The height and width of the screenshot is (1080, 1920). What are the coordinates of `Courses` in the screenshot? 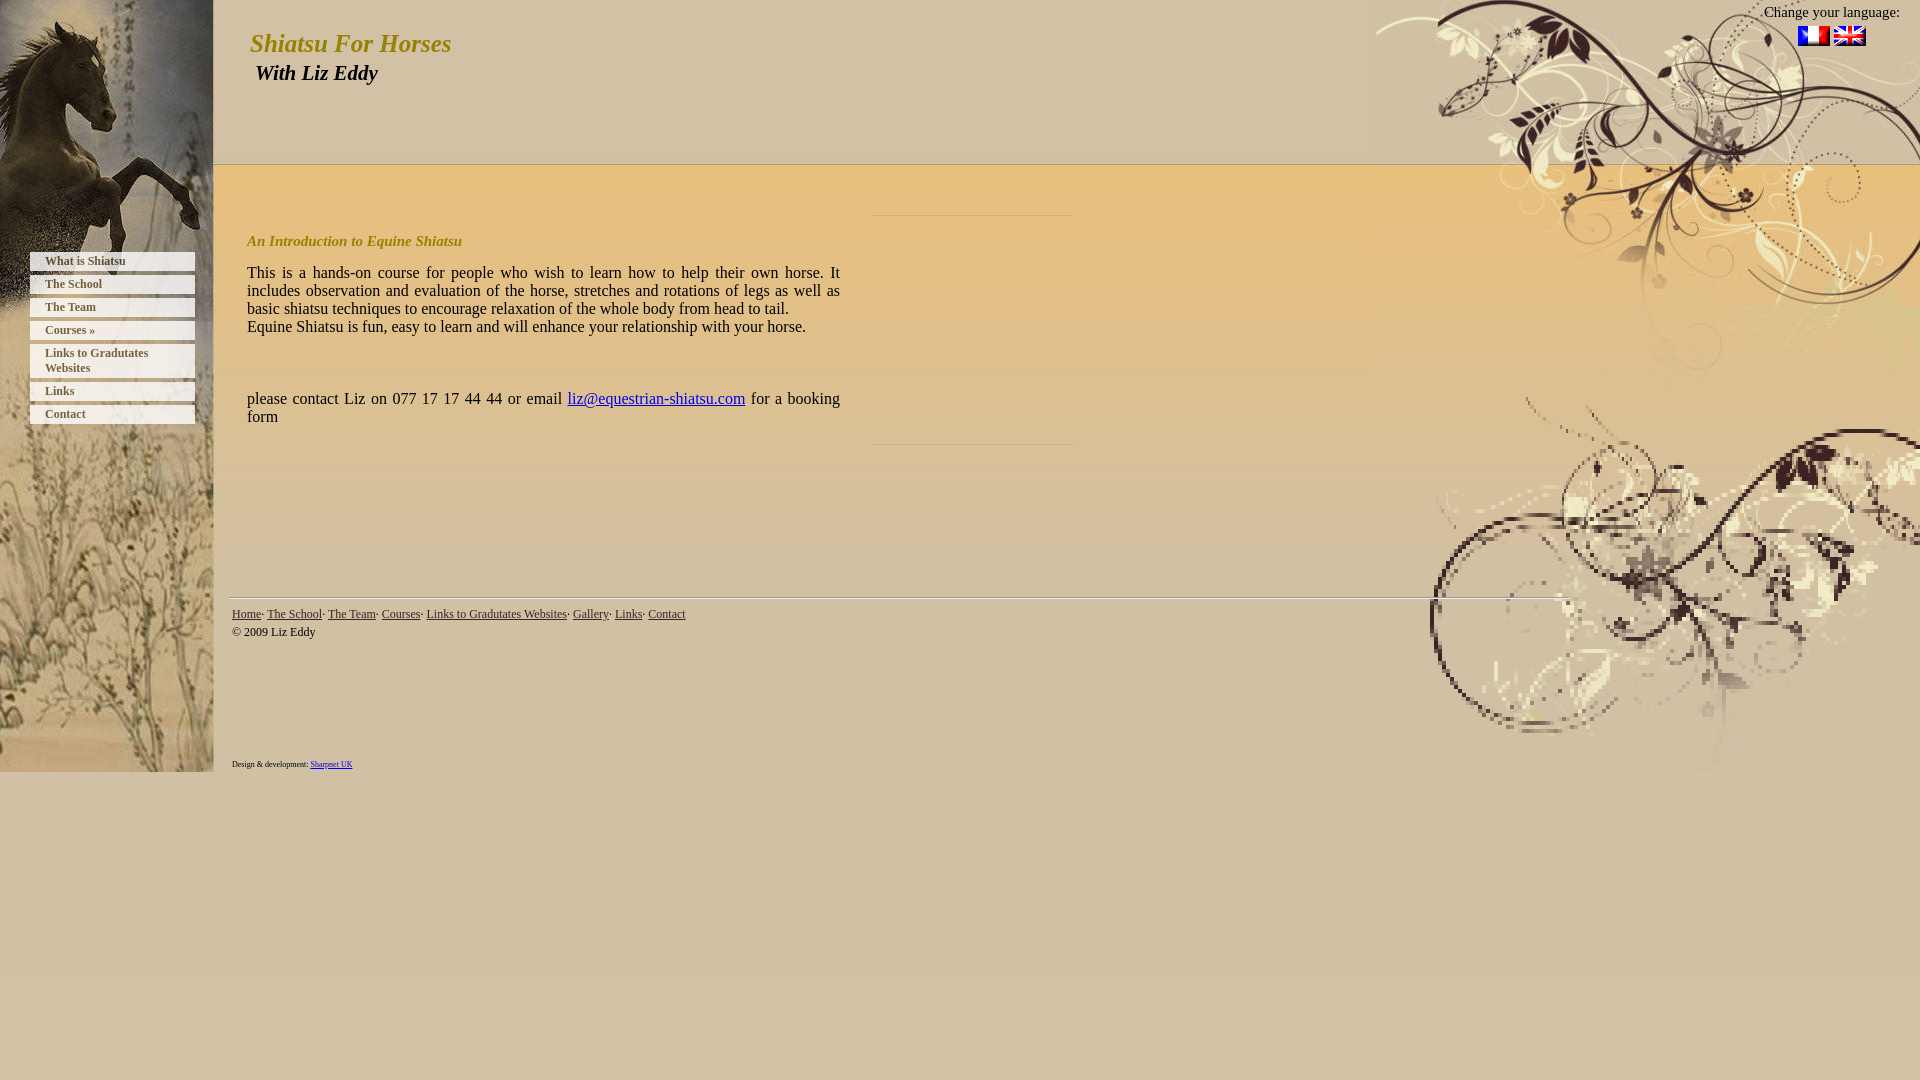 It's located at (401, 614).